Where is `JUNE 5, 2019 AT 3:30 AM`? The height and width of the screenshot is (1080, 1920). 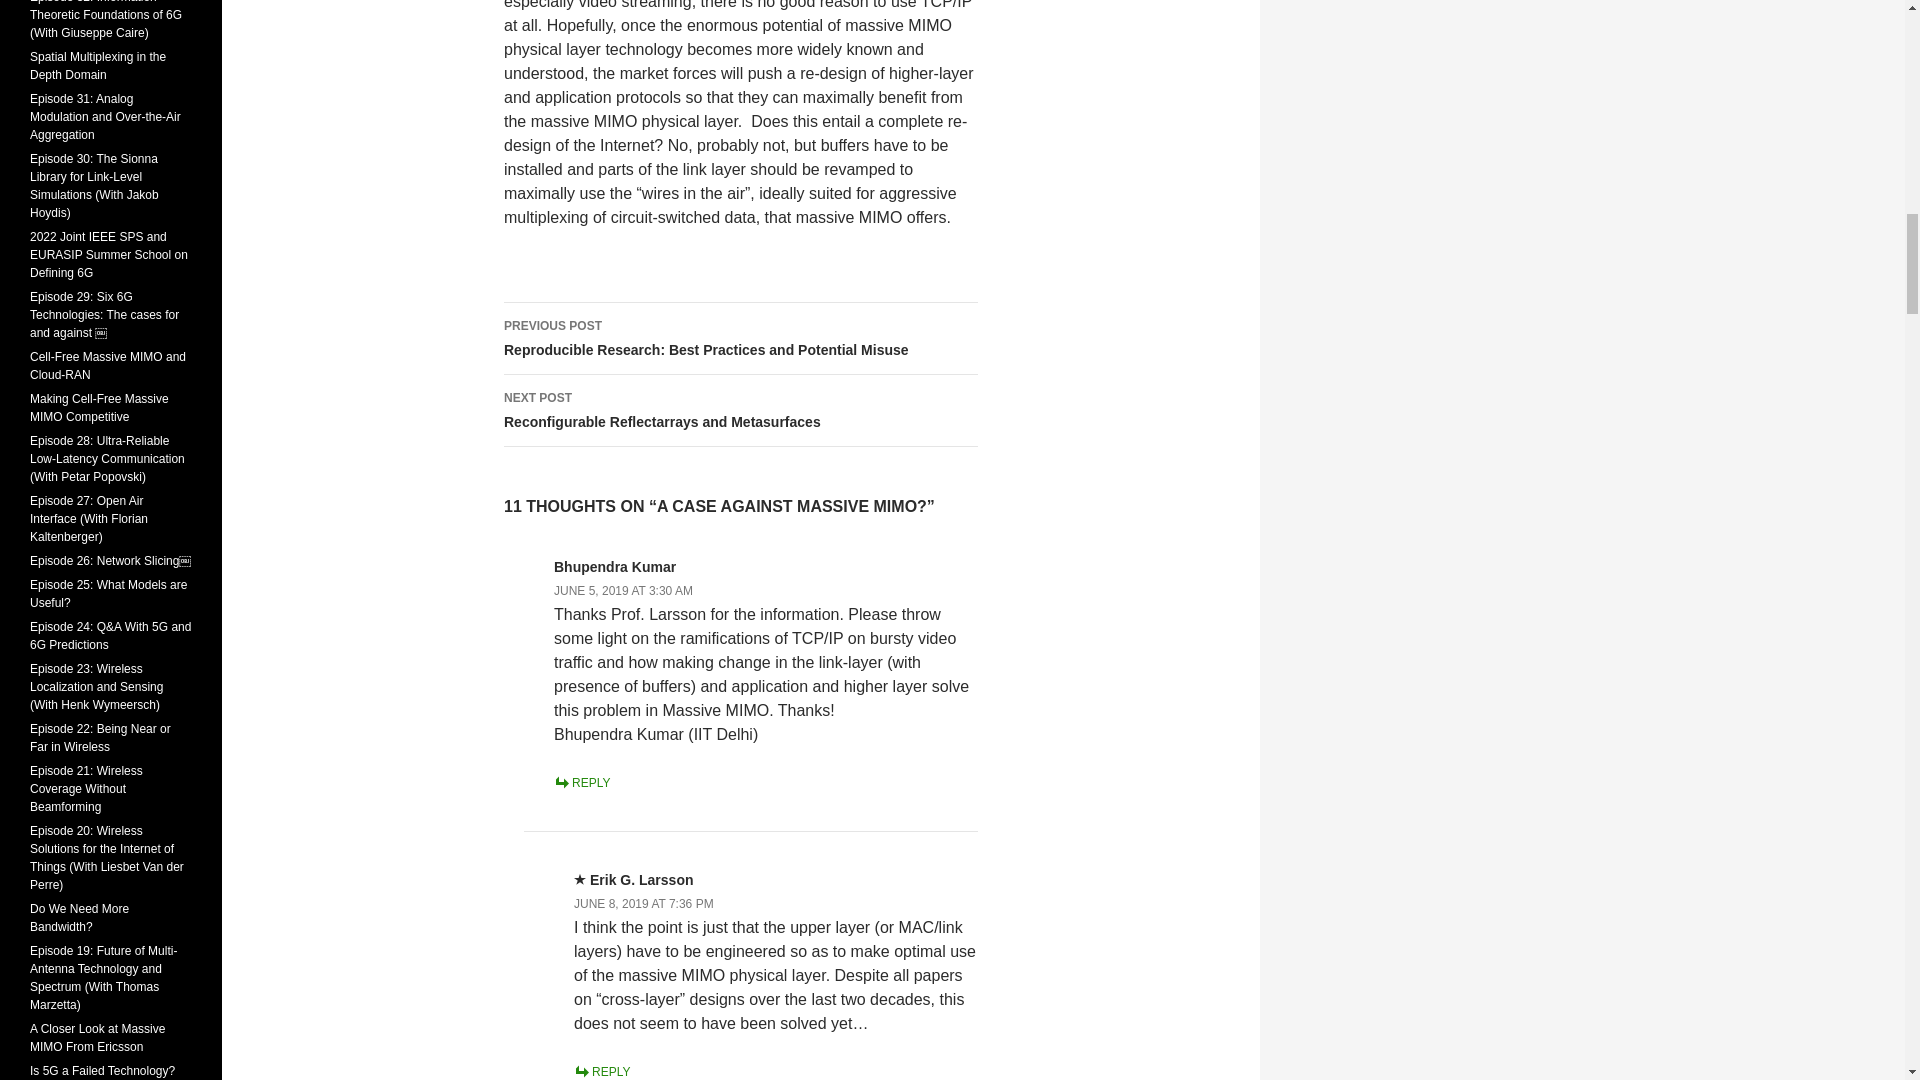
JUNE 5, 2019 AT 3:30 AM is located at coordinates (624, 591).